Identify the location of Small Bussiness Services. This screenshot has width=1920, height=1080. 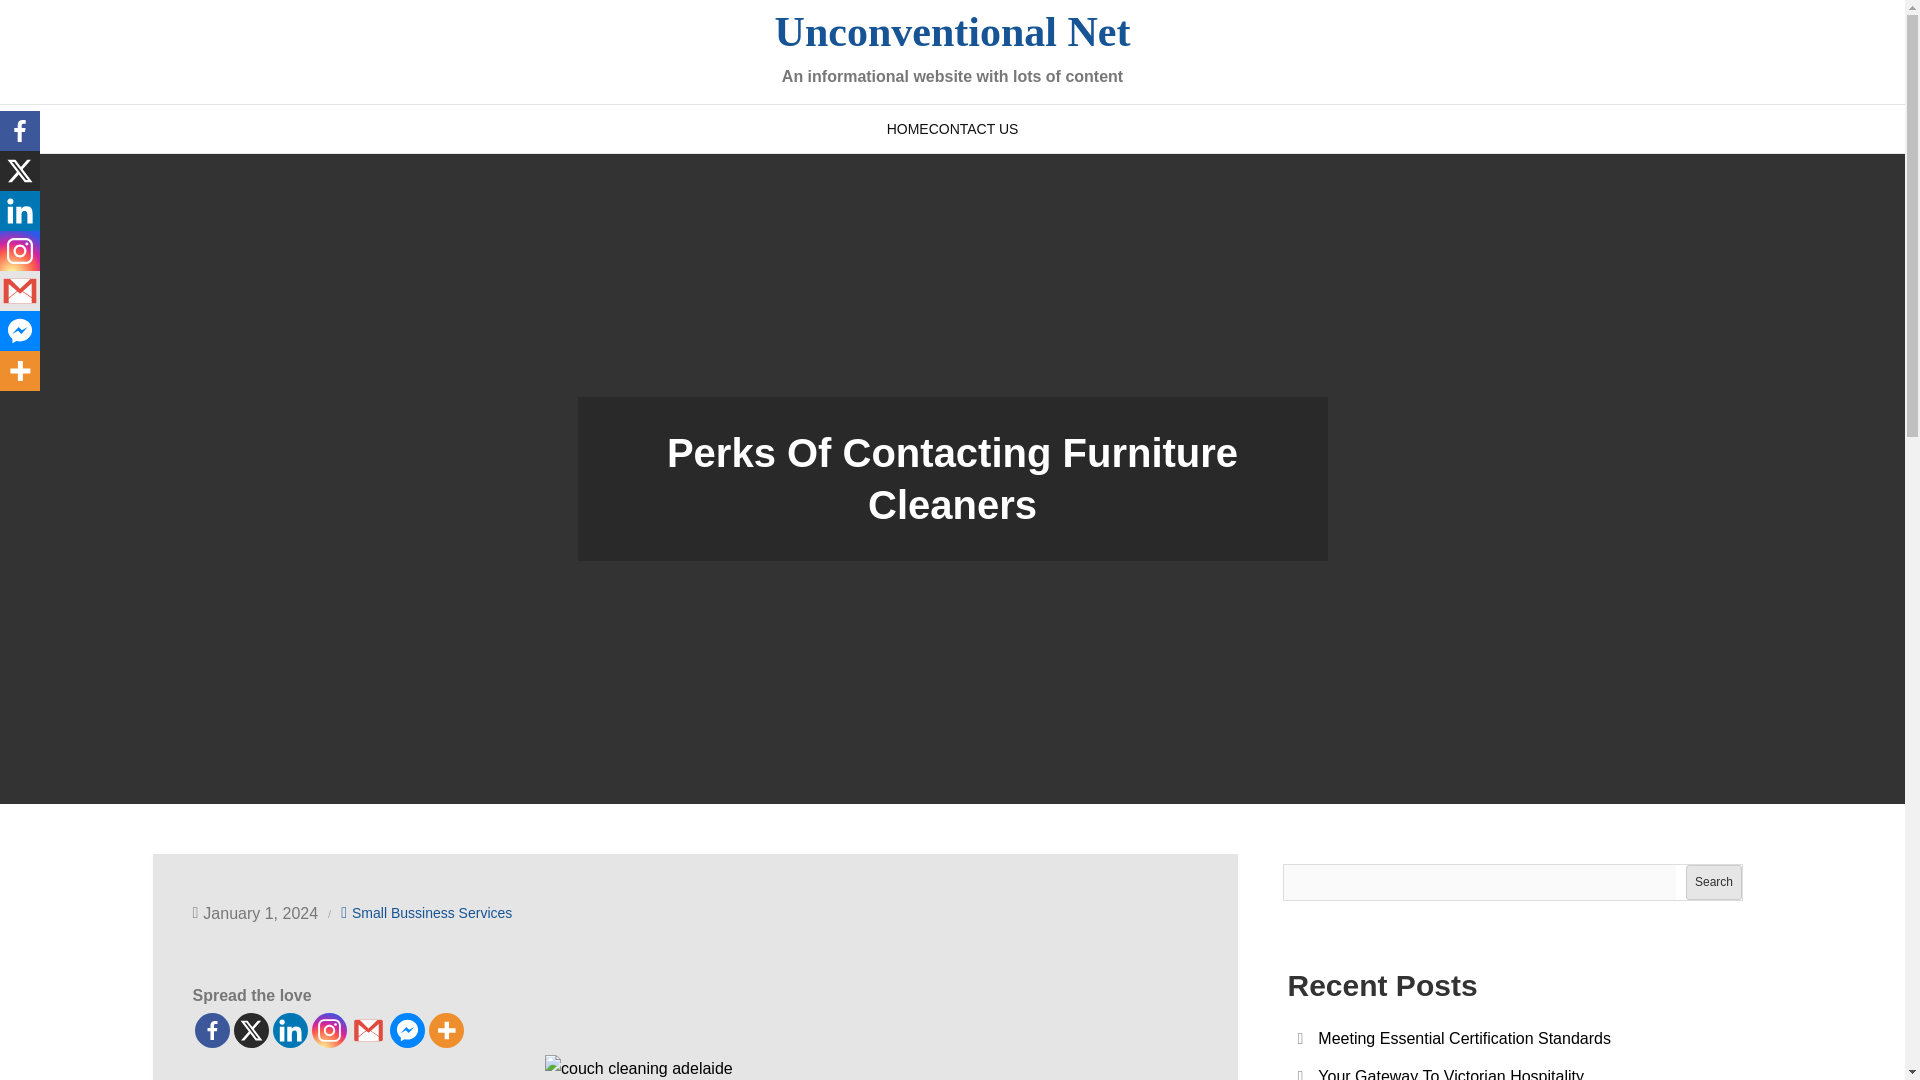
(432, 912).